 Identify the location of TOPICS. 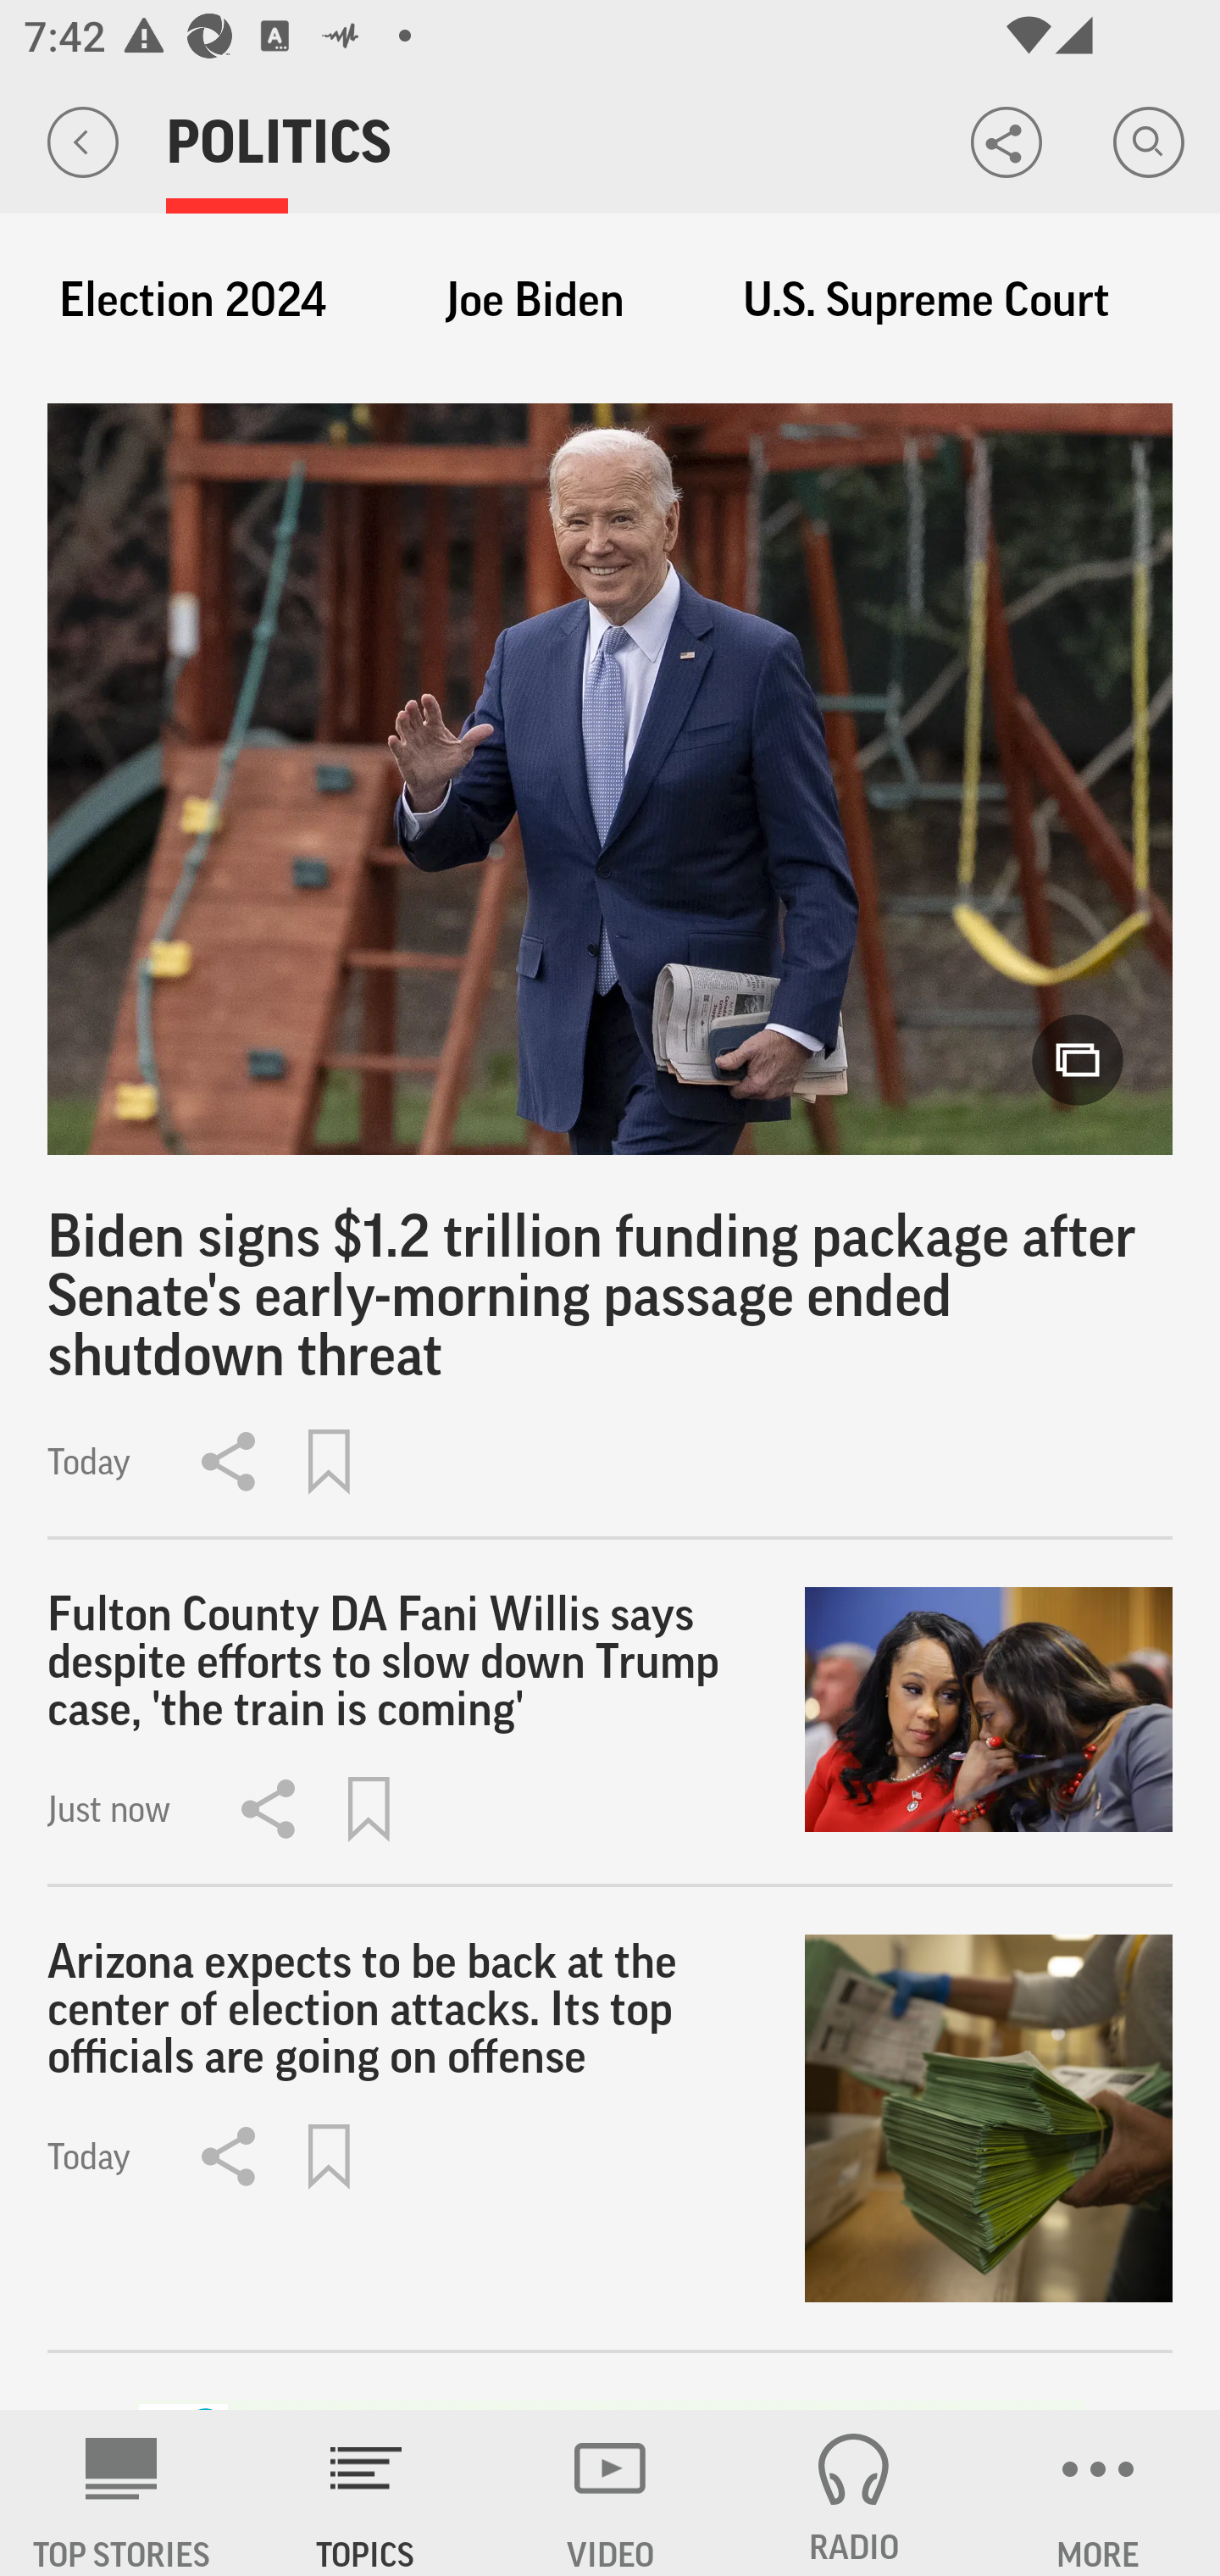
(366, 2493).